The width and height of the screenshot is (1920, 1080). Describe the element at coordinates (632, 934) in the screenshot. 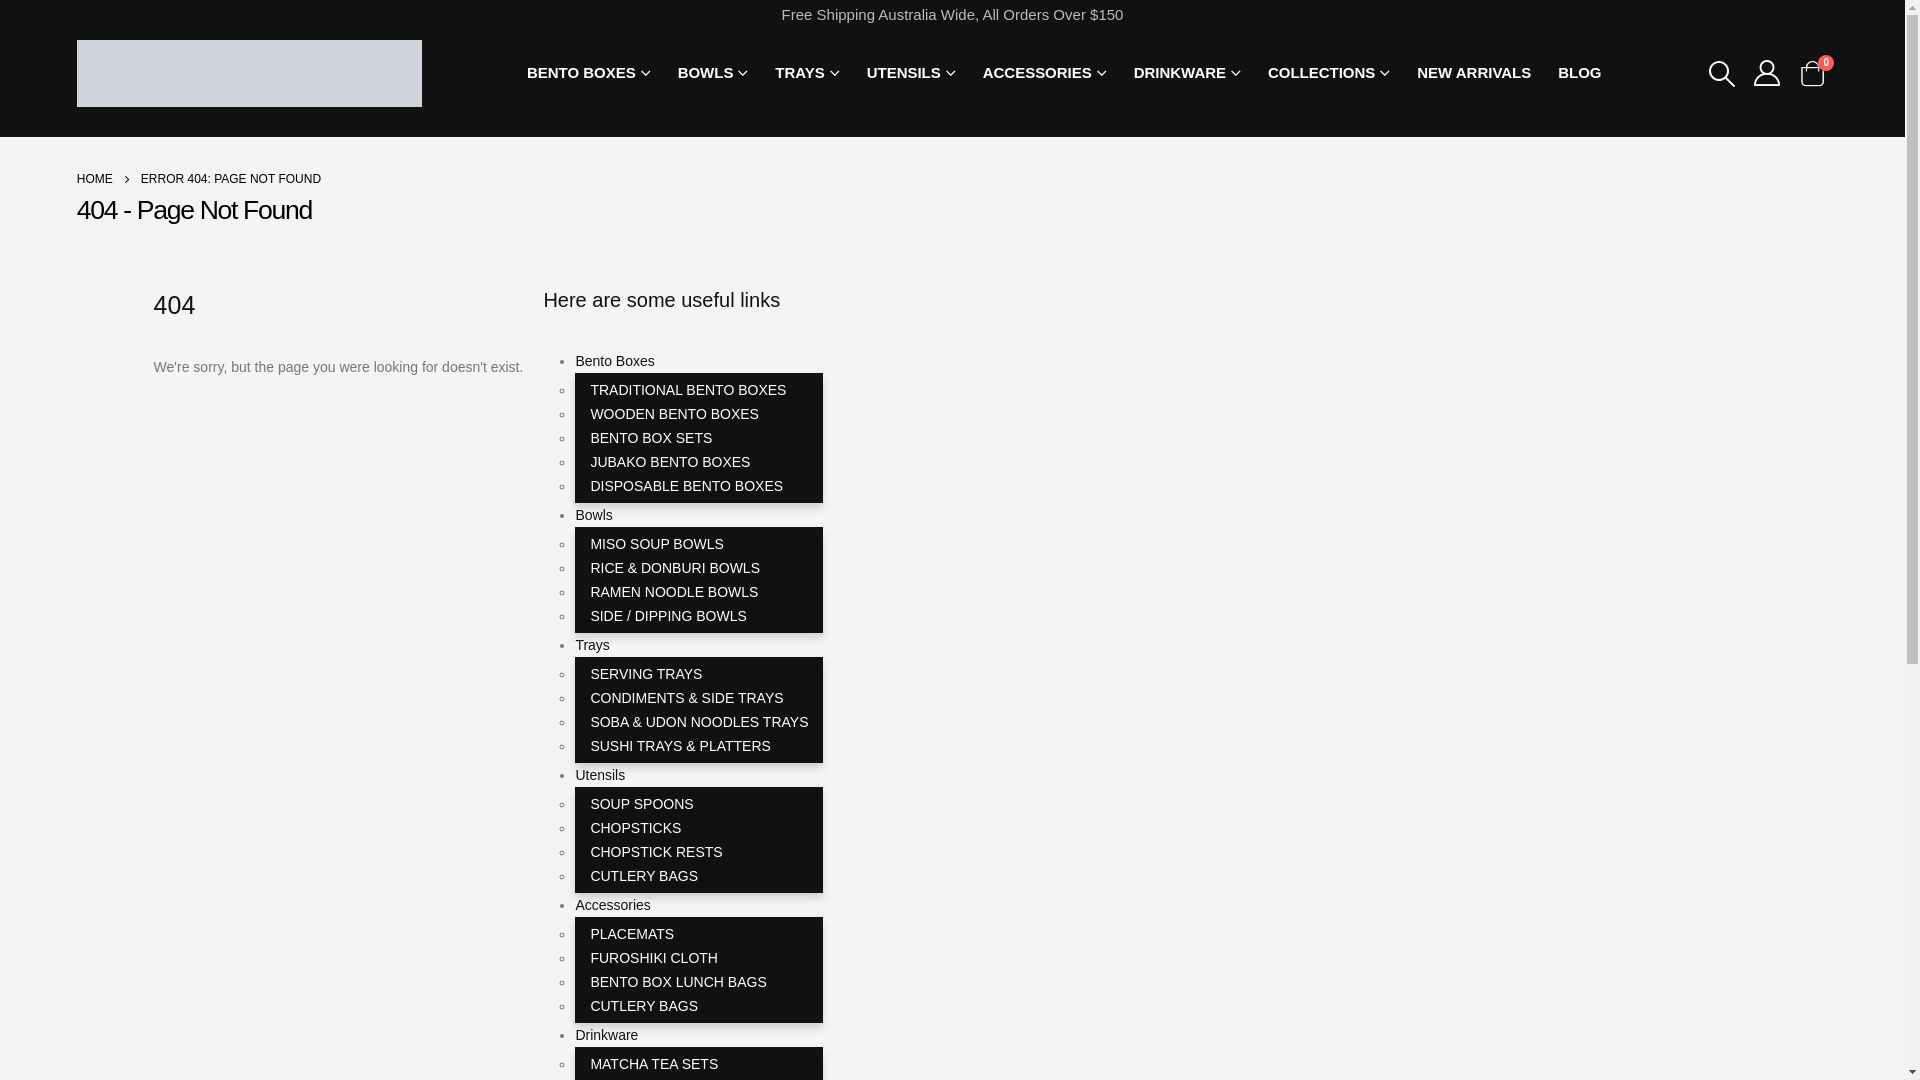

I see `PLACEMATS` at that location.